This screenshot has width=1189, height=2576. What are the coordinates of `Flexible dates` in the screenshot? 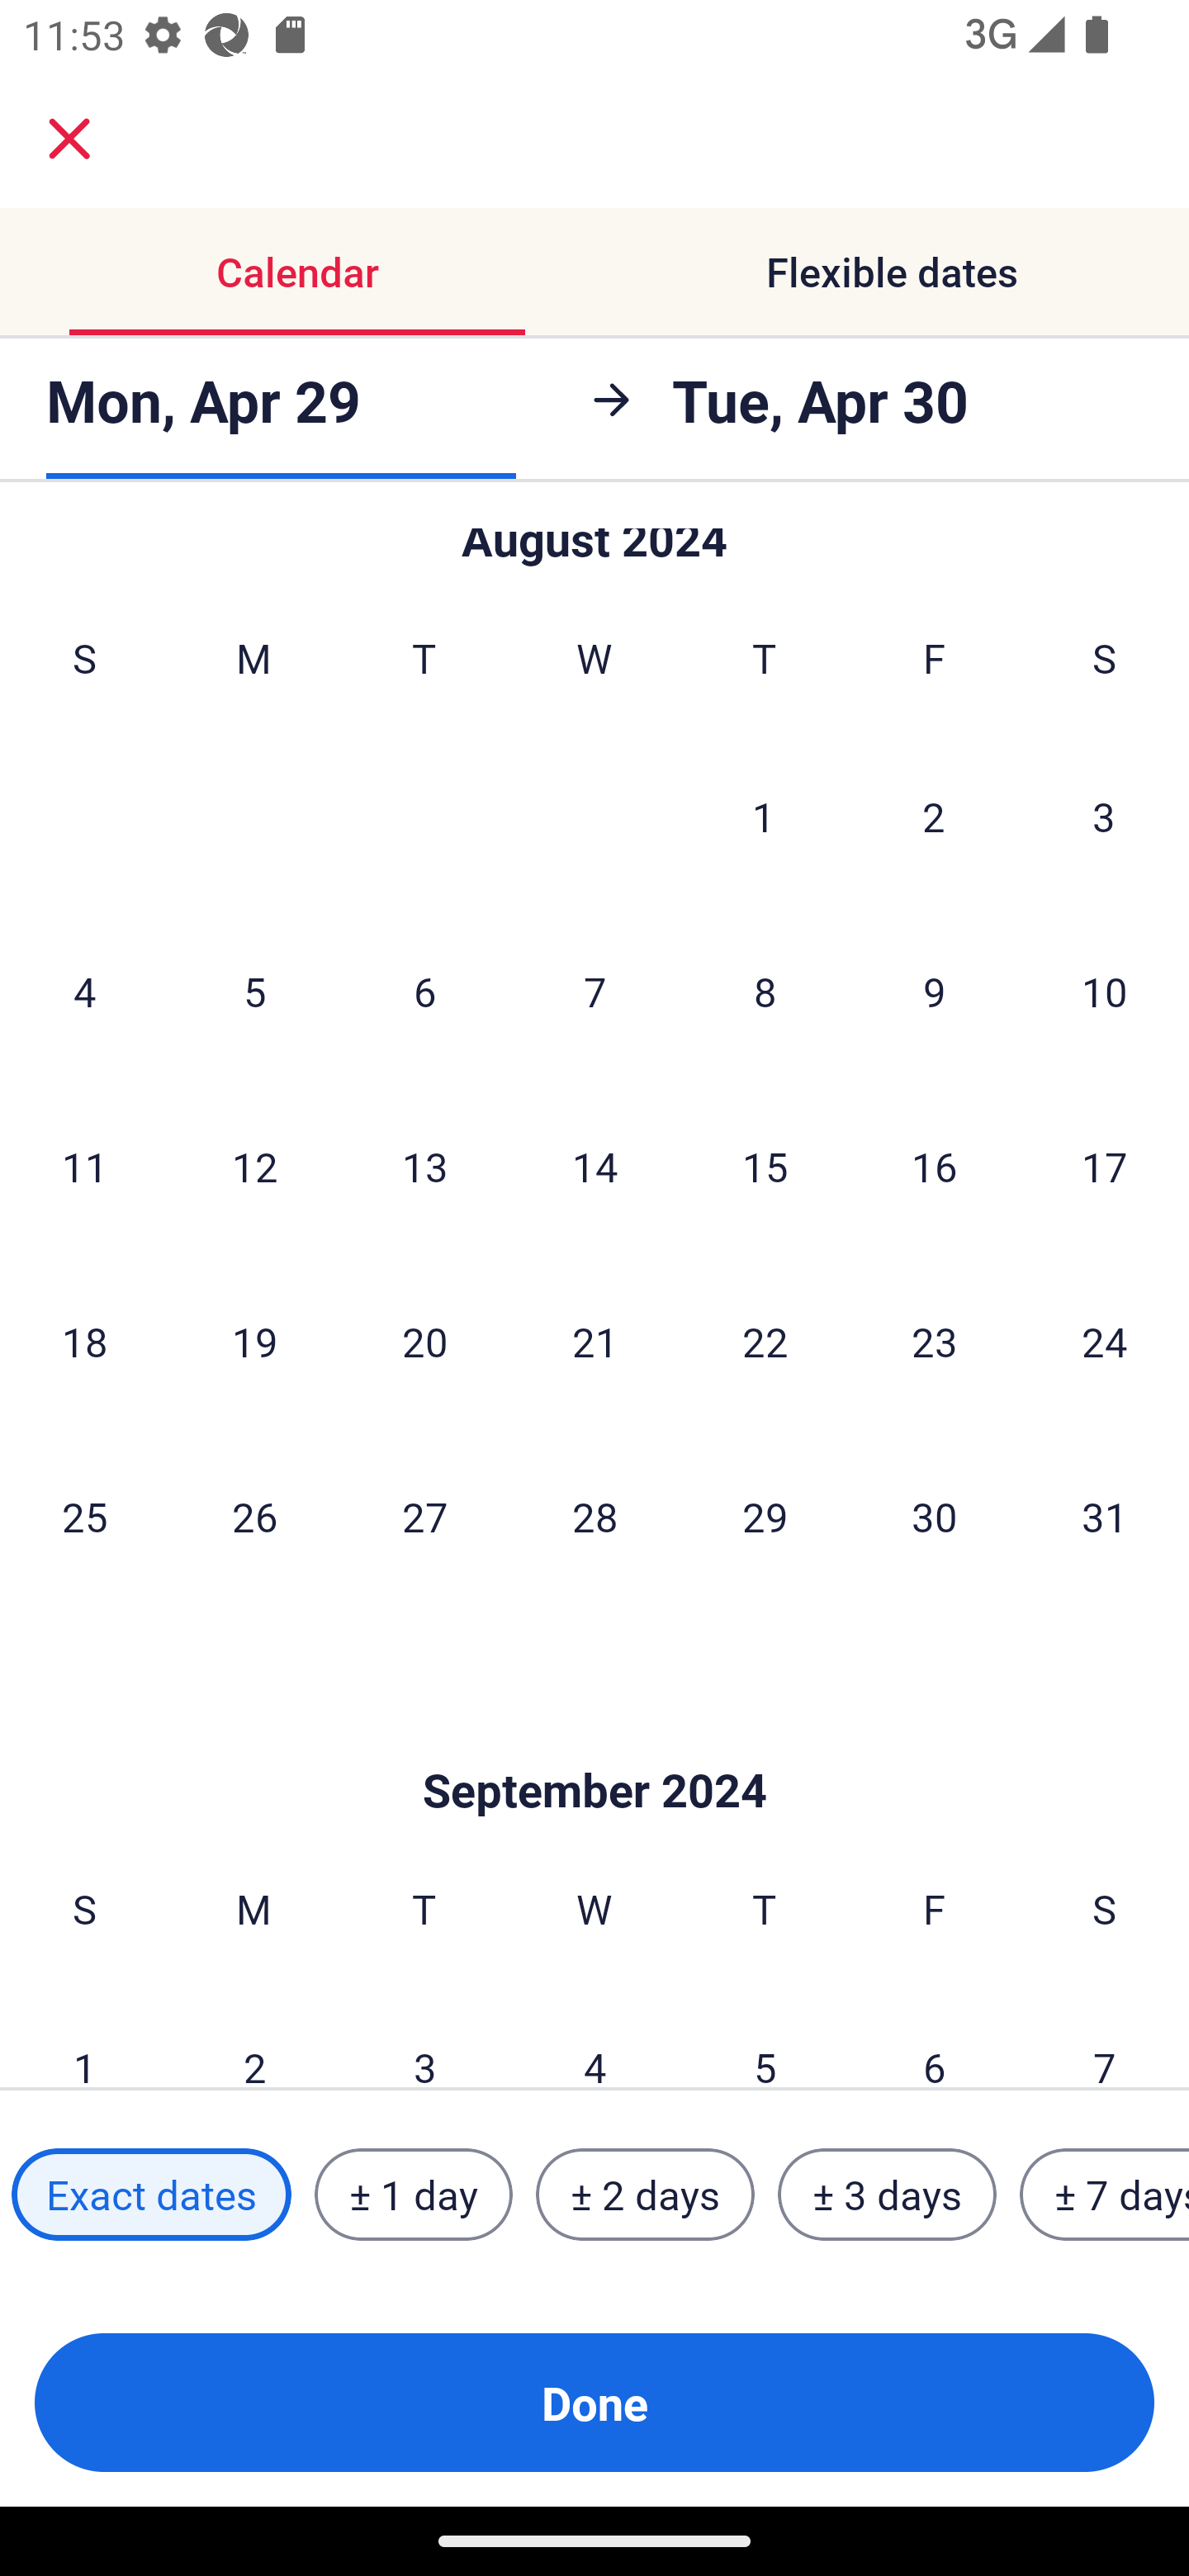 It's located at (892, 271).